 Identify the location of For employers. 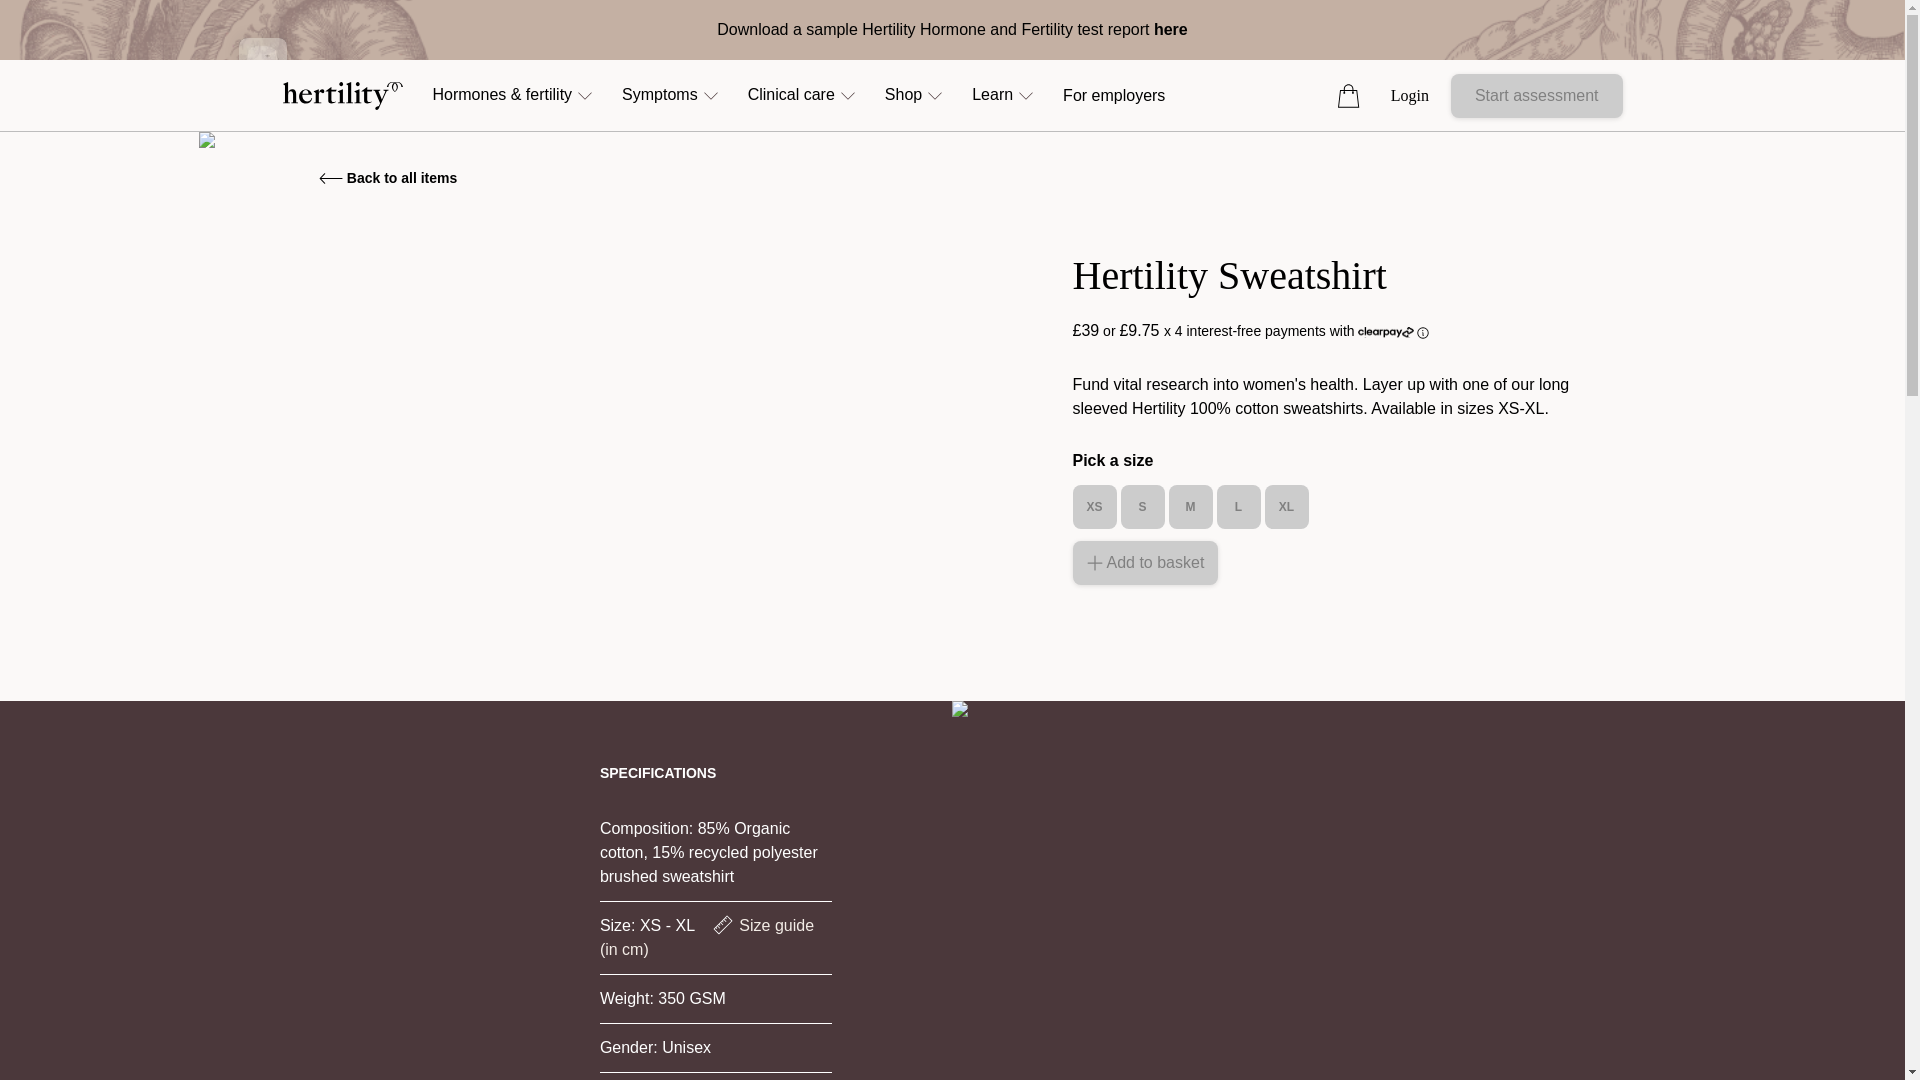
(1114, 96).